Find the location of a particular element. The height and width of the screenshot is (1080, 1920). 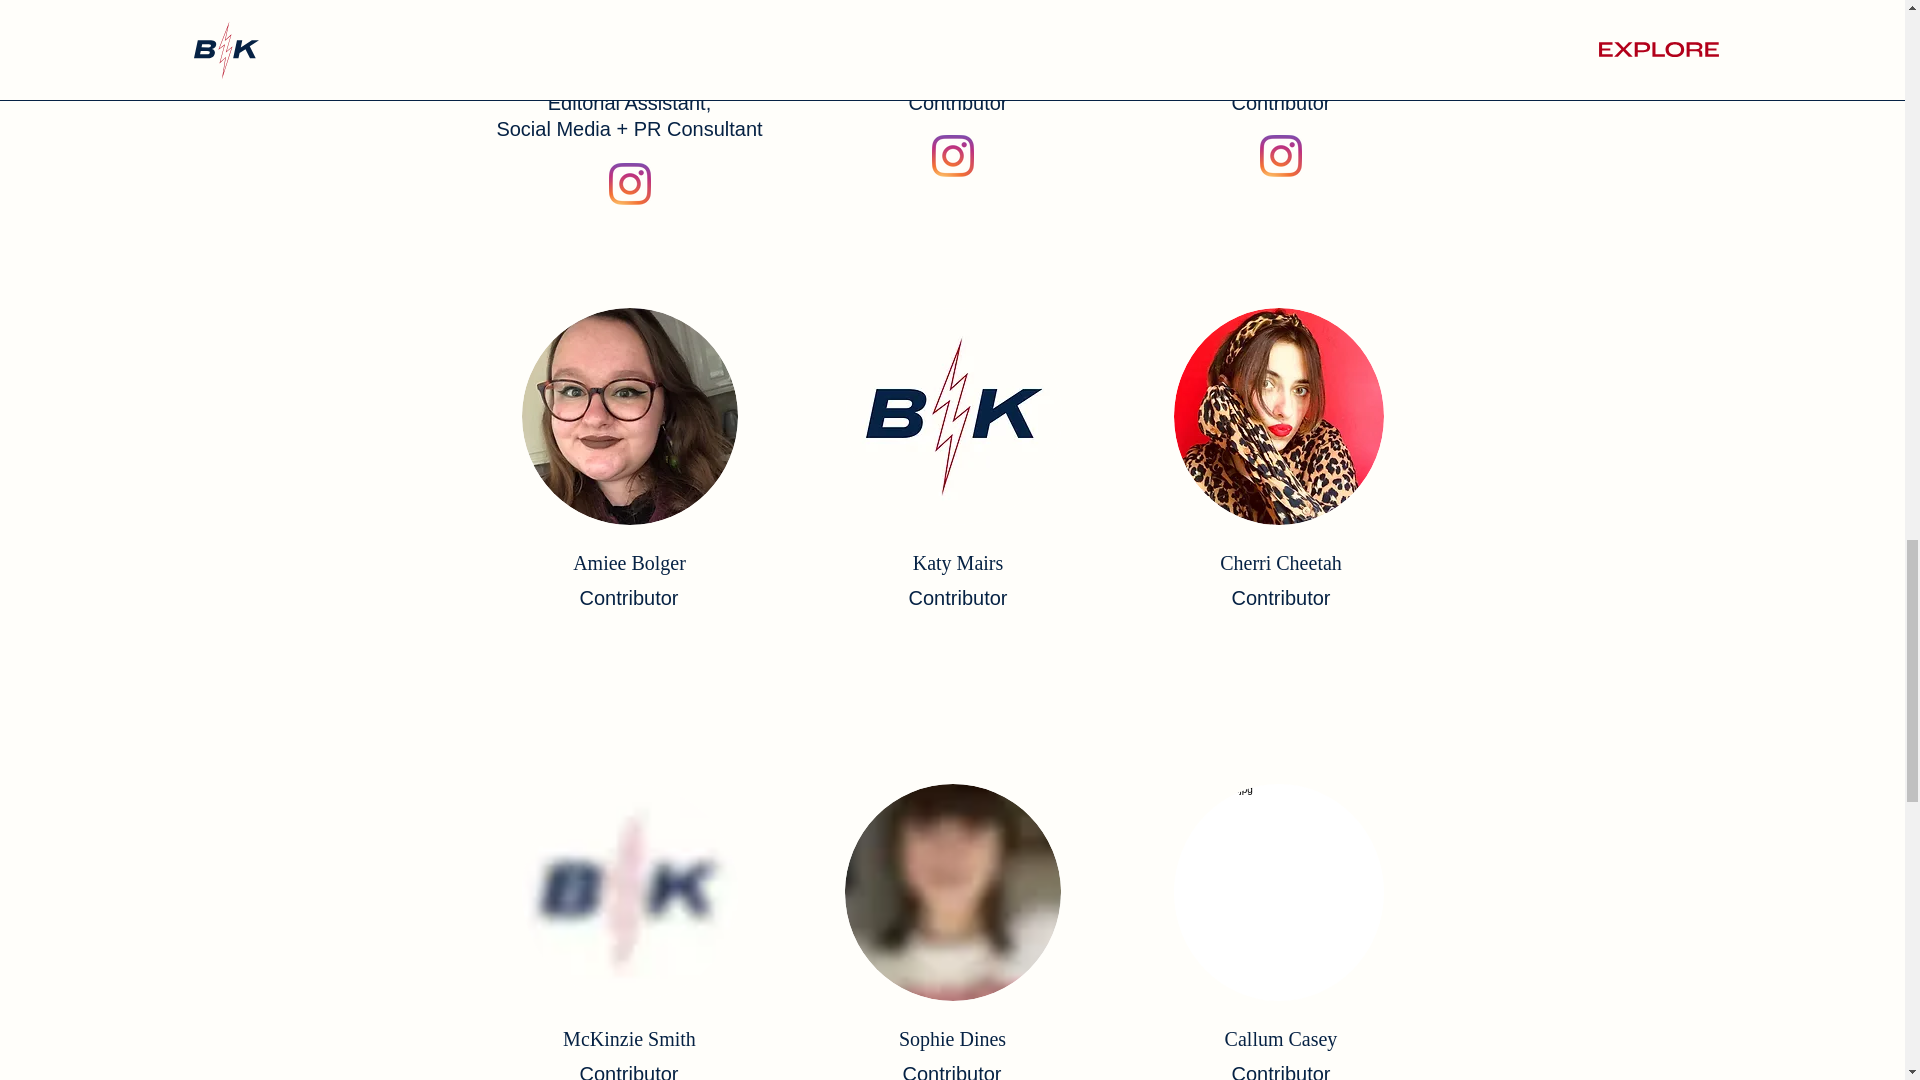

guy3.jpg is located at coordinates (1278, 15).